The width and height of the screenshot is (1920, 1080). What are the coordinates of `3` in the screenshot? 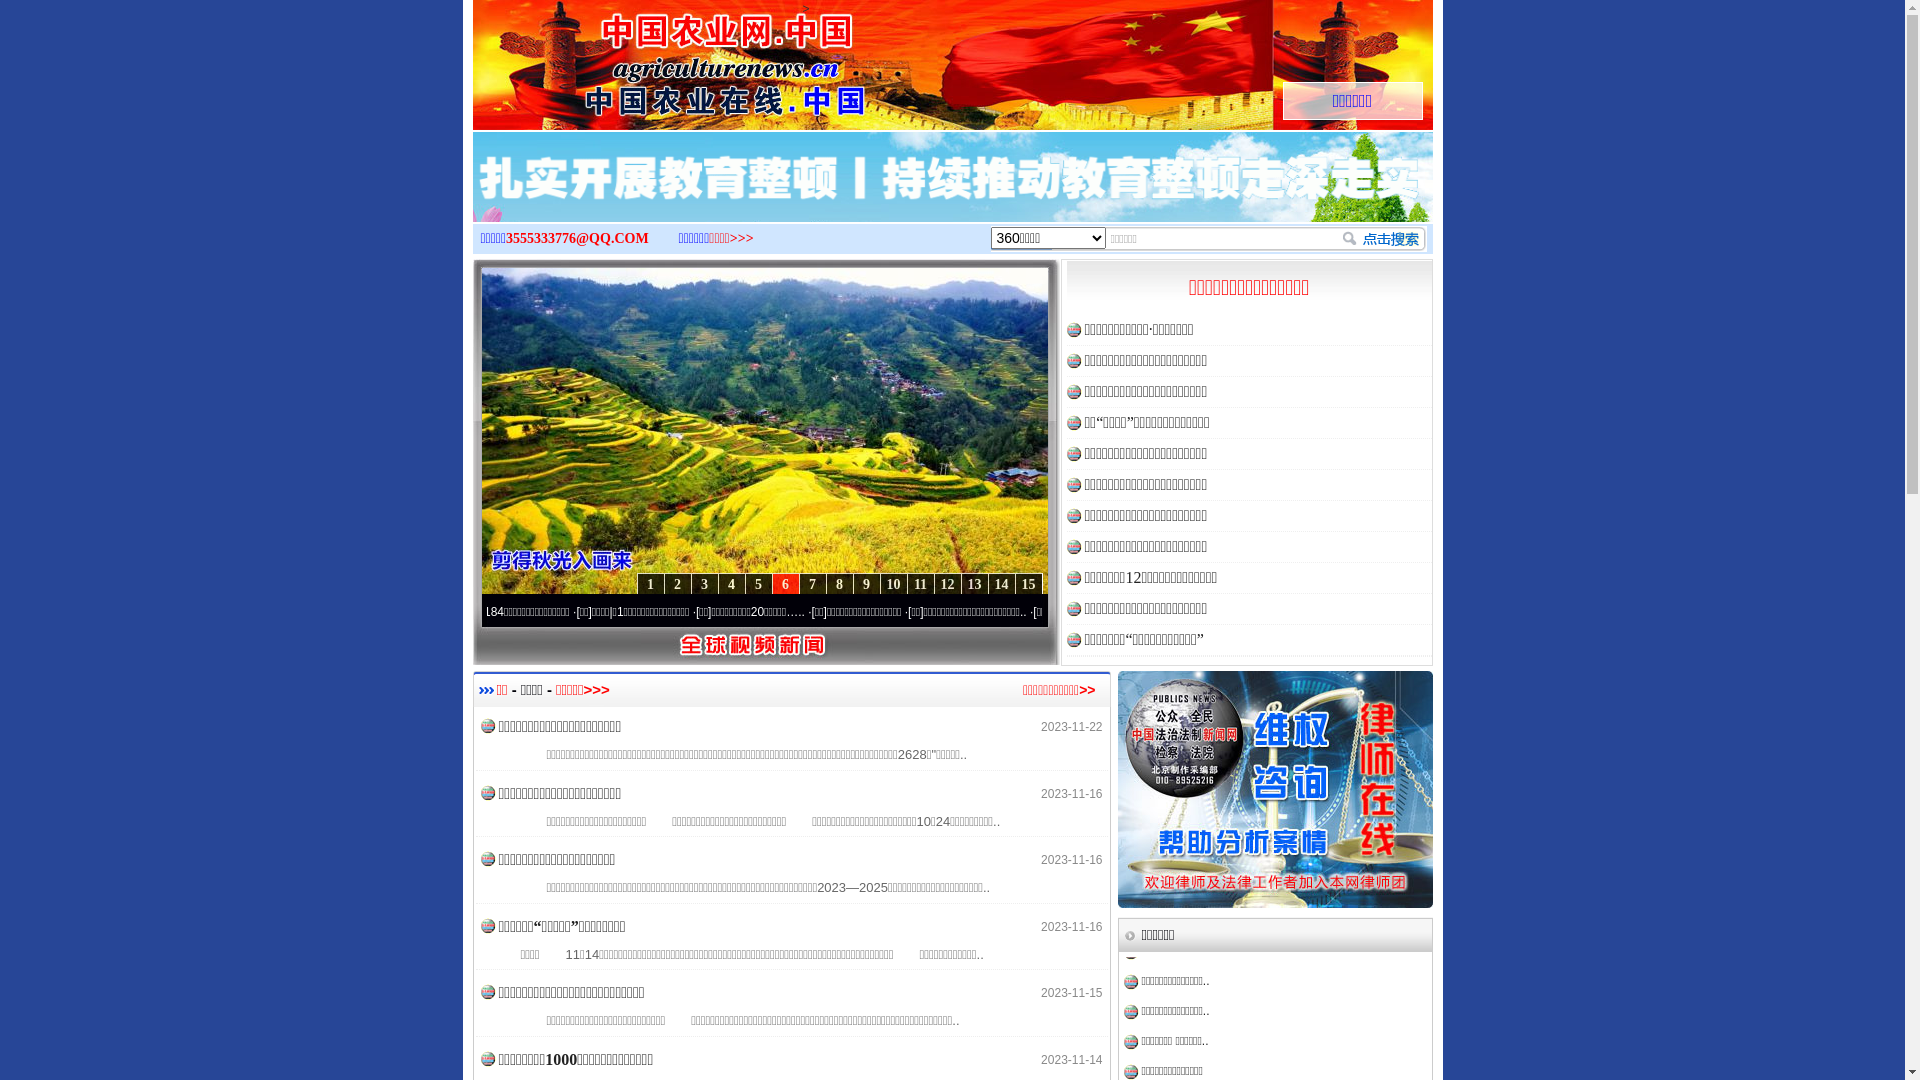 It's located at (704, 584).